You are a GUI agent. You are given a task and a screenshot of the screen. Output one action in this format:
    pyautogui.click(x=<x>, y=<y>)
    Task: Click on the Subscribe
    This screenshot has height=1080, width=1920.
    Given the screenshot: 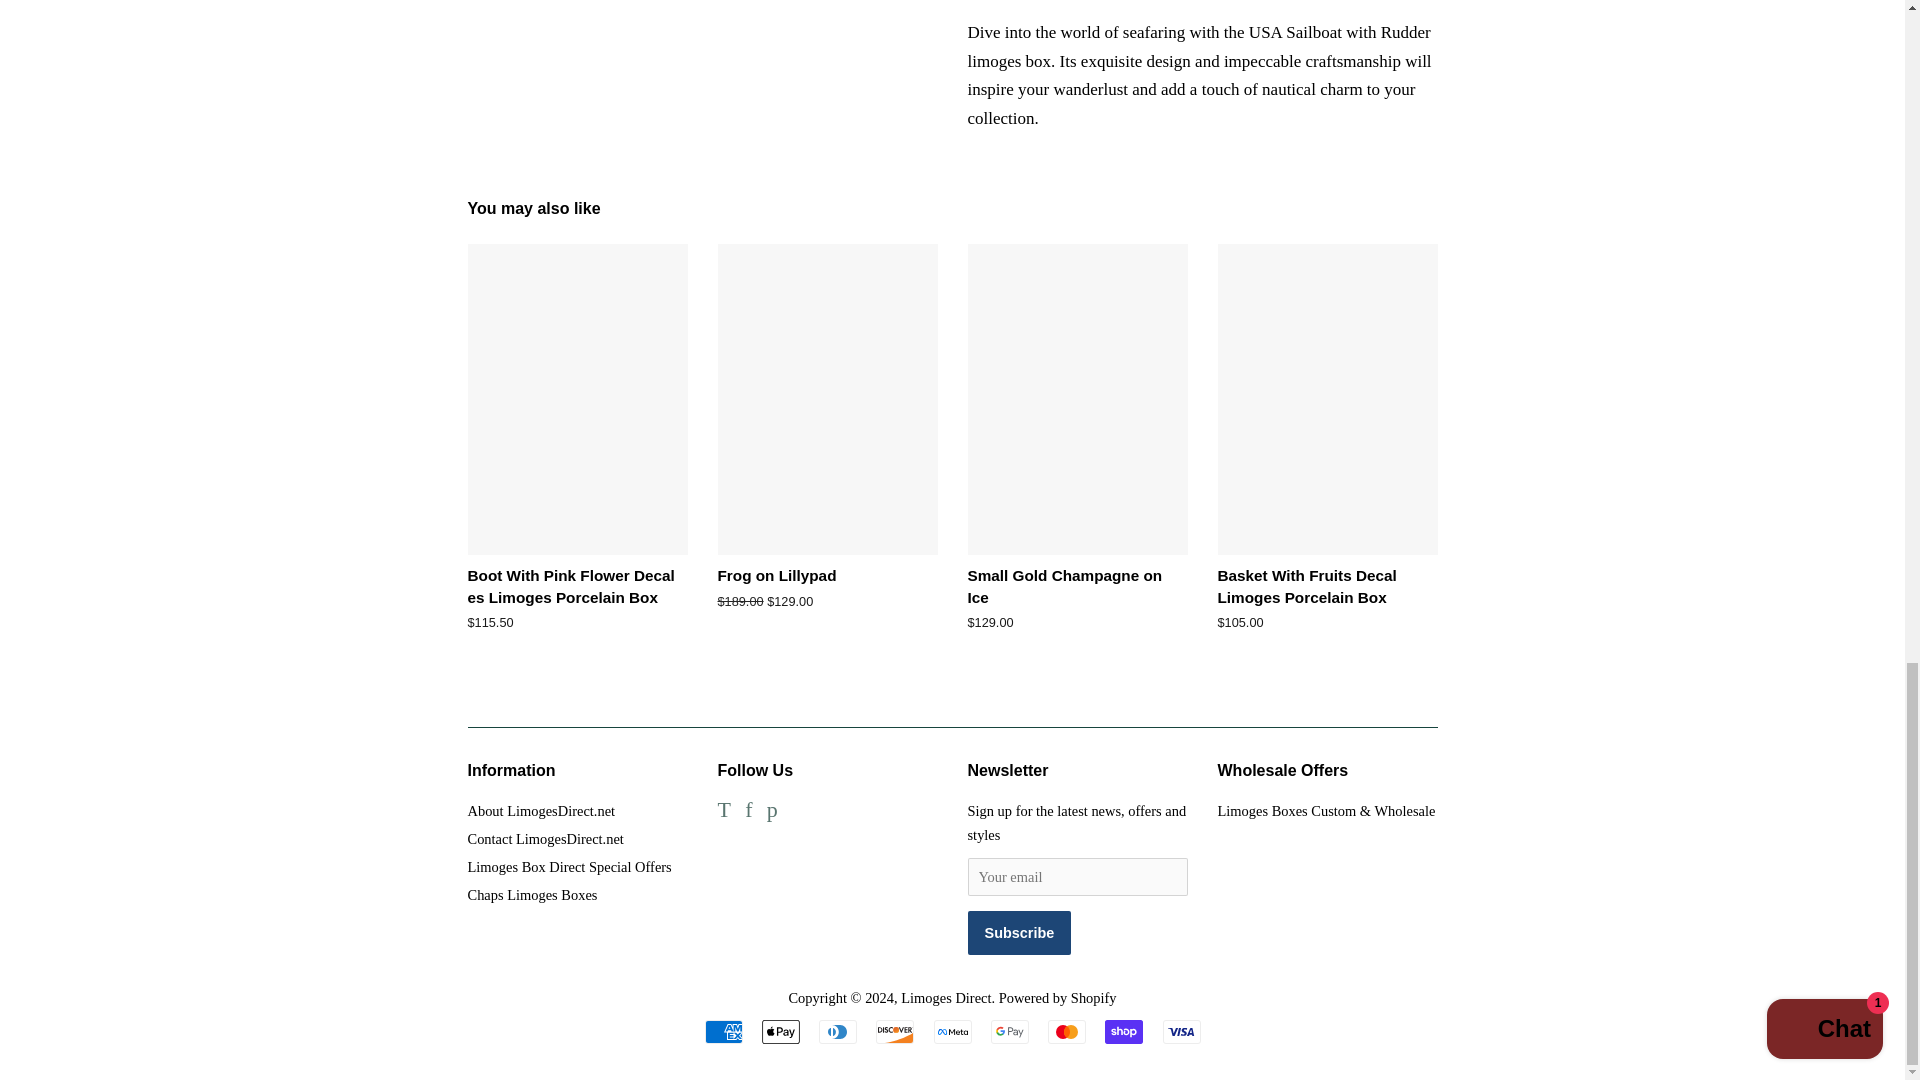 What is the action you would take?
    pyautogui.click(x=1019, y=932)
    